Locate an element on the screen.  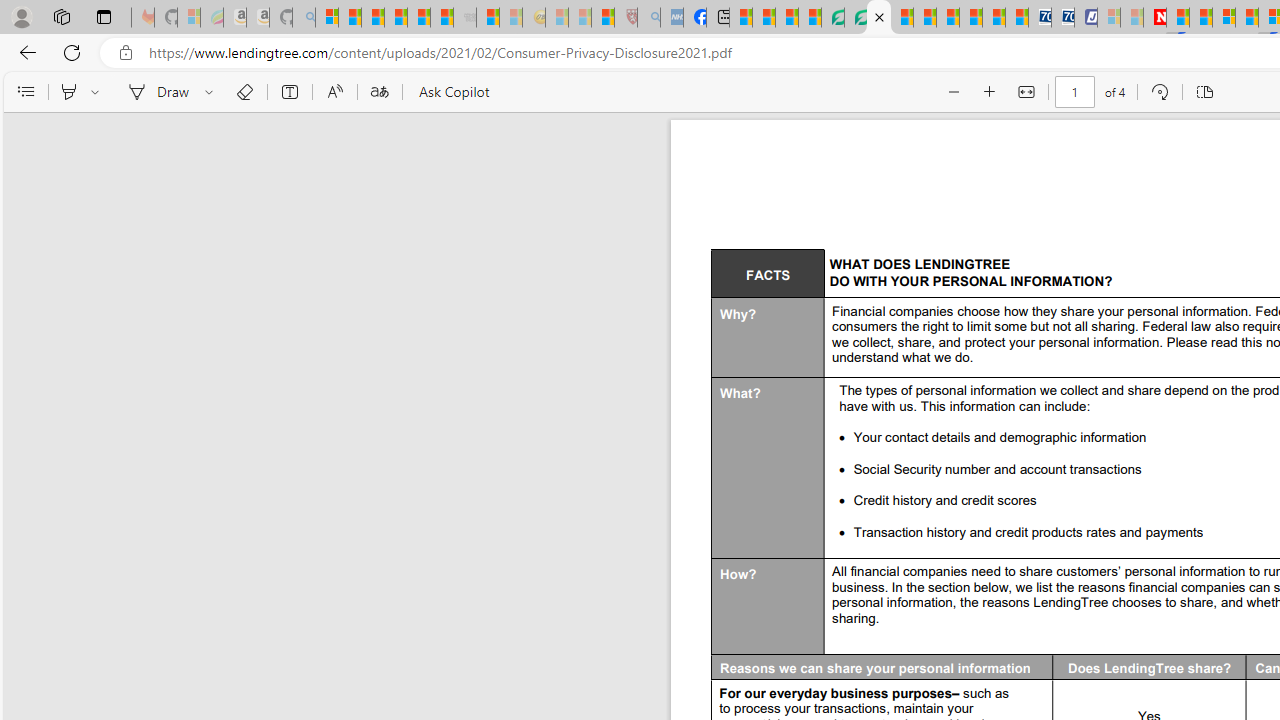
Latest Politics News & Archive | Newsweek.com is located at coordinates (1155, 18).